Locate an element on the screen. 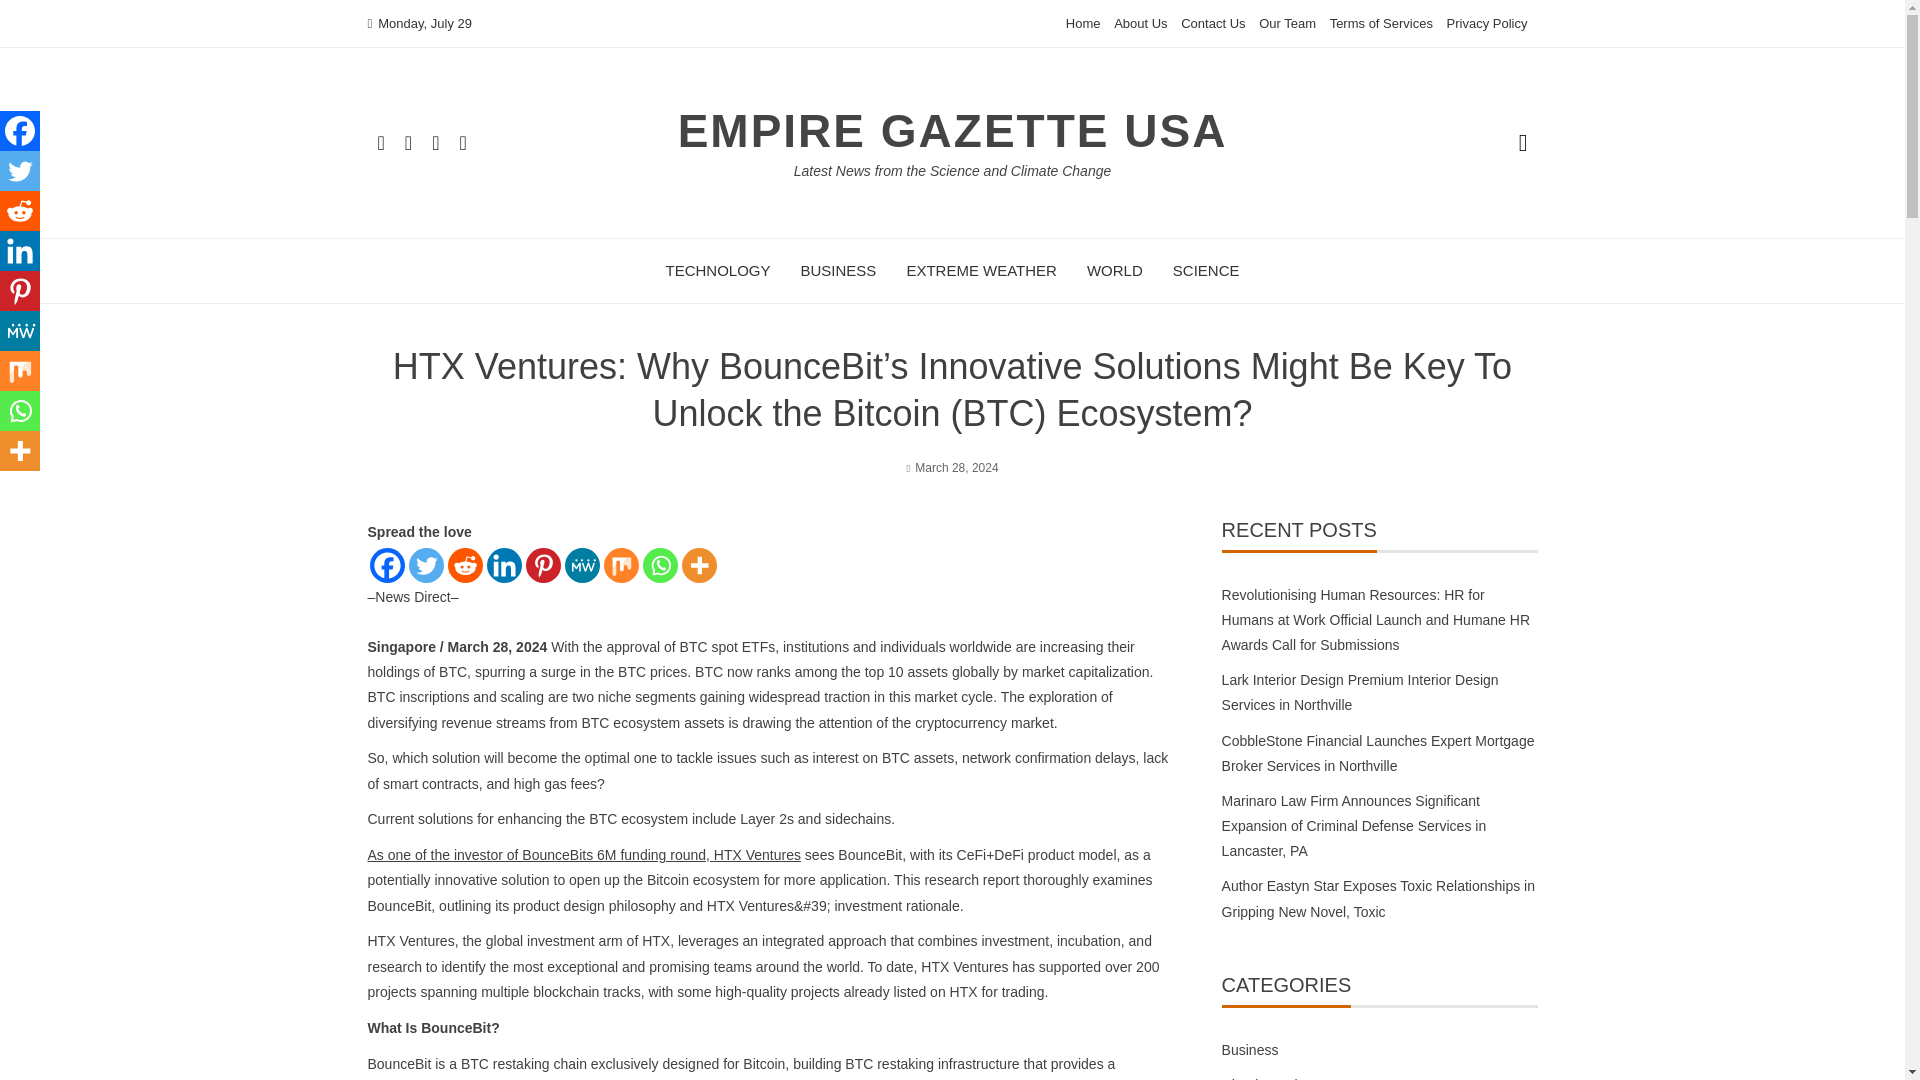 The width and height of the screenshot is (1920, 1080). Privacy Policy is located at coordinates (1488, 24).